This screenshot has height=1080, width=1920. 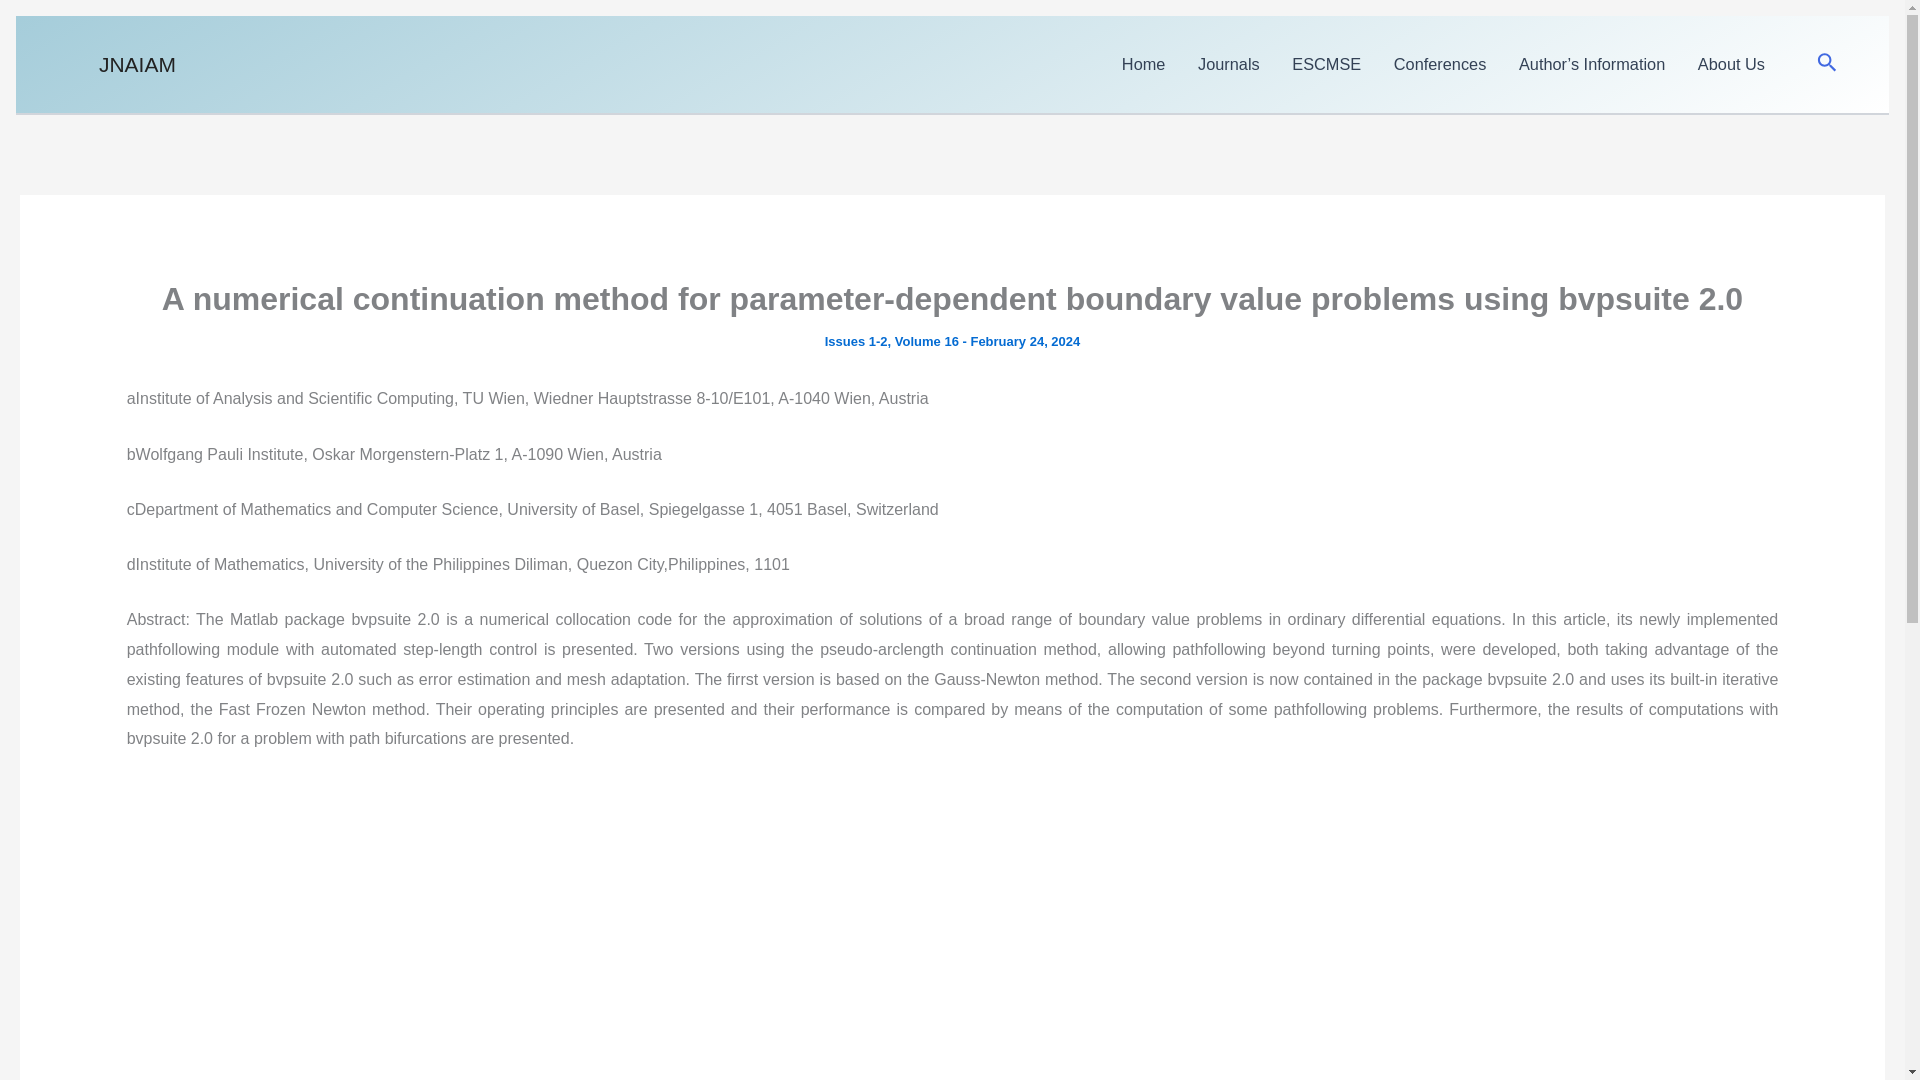 What do you see at coordinates (1440, 64) in the screenshot?
I see `Conferences` at bounding box center [1440, 64].